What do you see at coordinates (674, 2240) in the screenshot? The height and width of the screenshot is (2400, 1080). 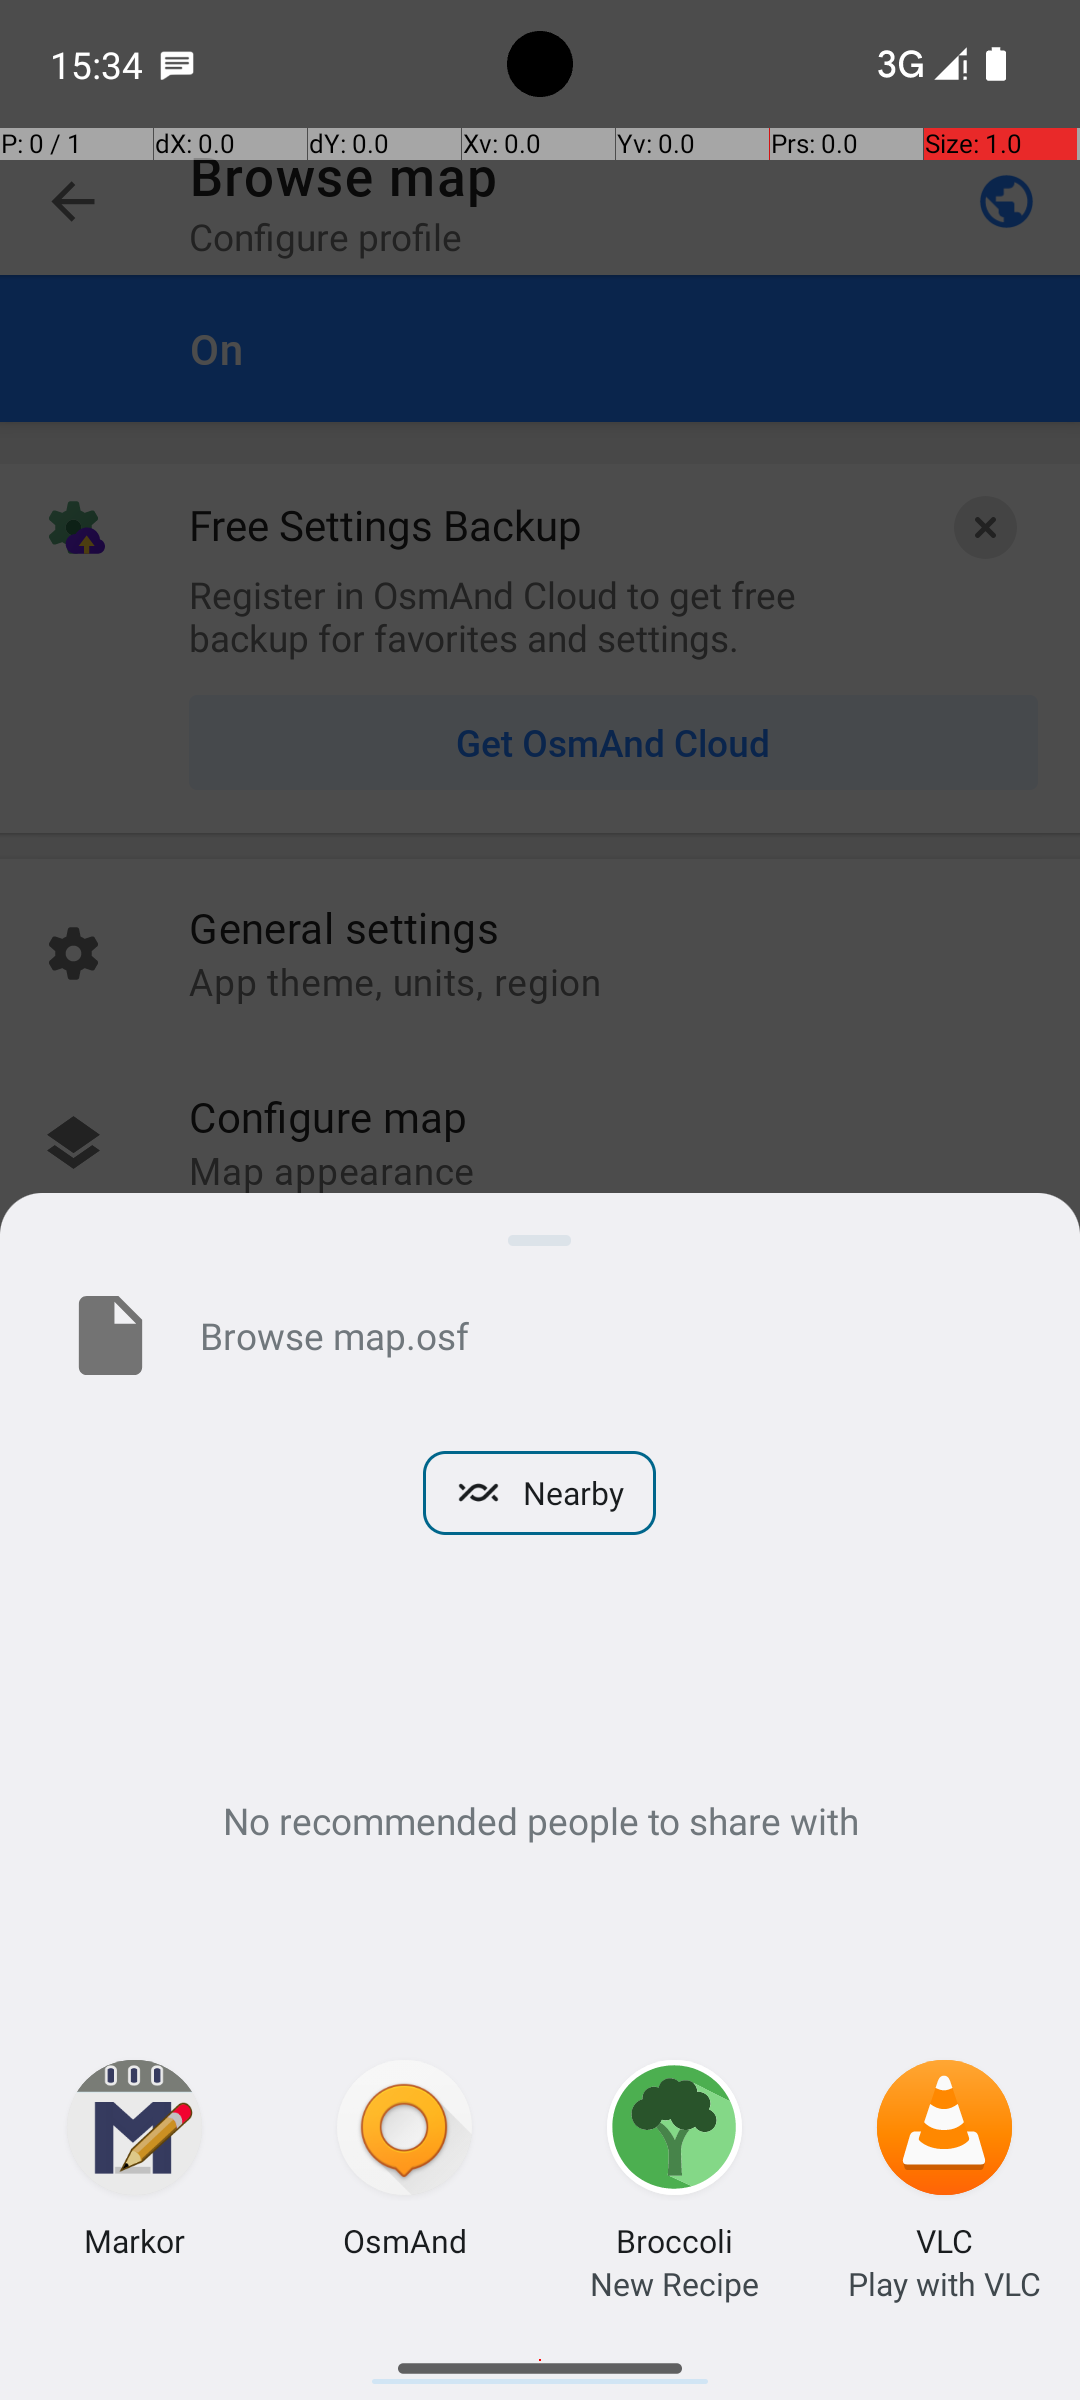 I see `Broccoli` at bounding box center [674, 2240].